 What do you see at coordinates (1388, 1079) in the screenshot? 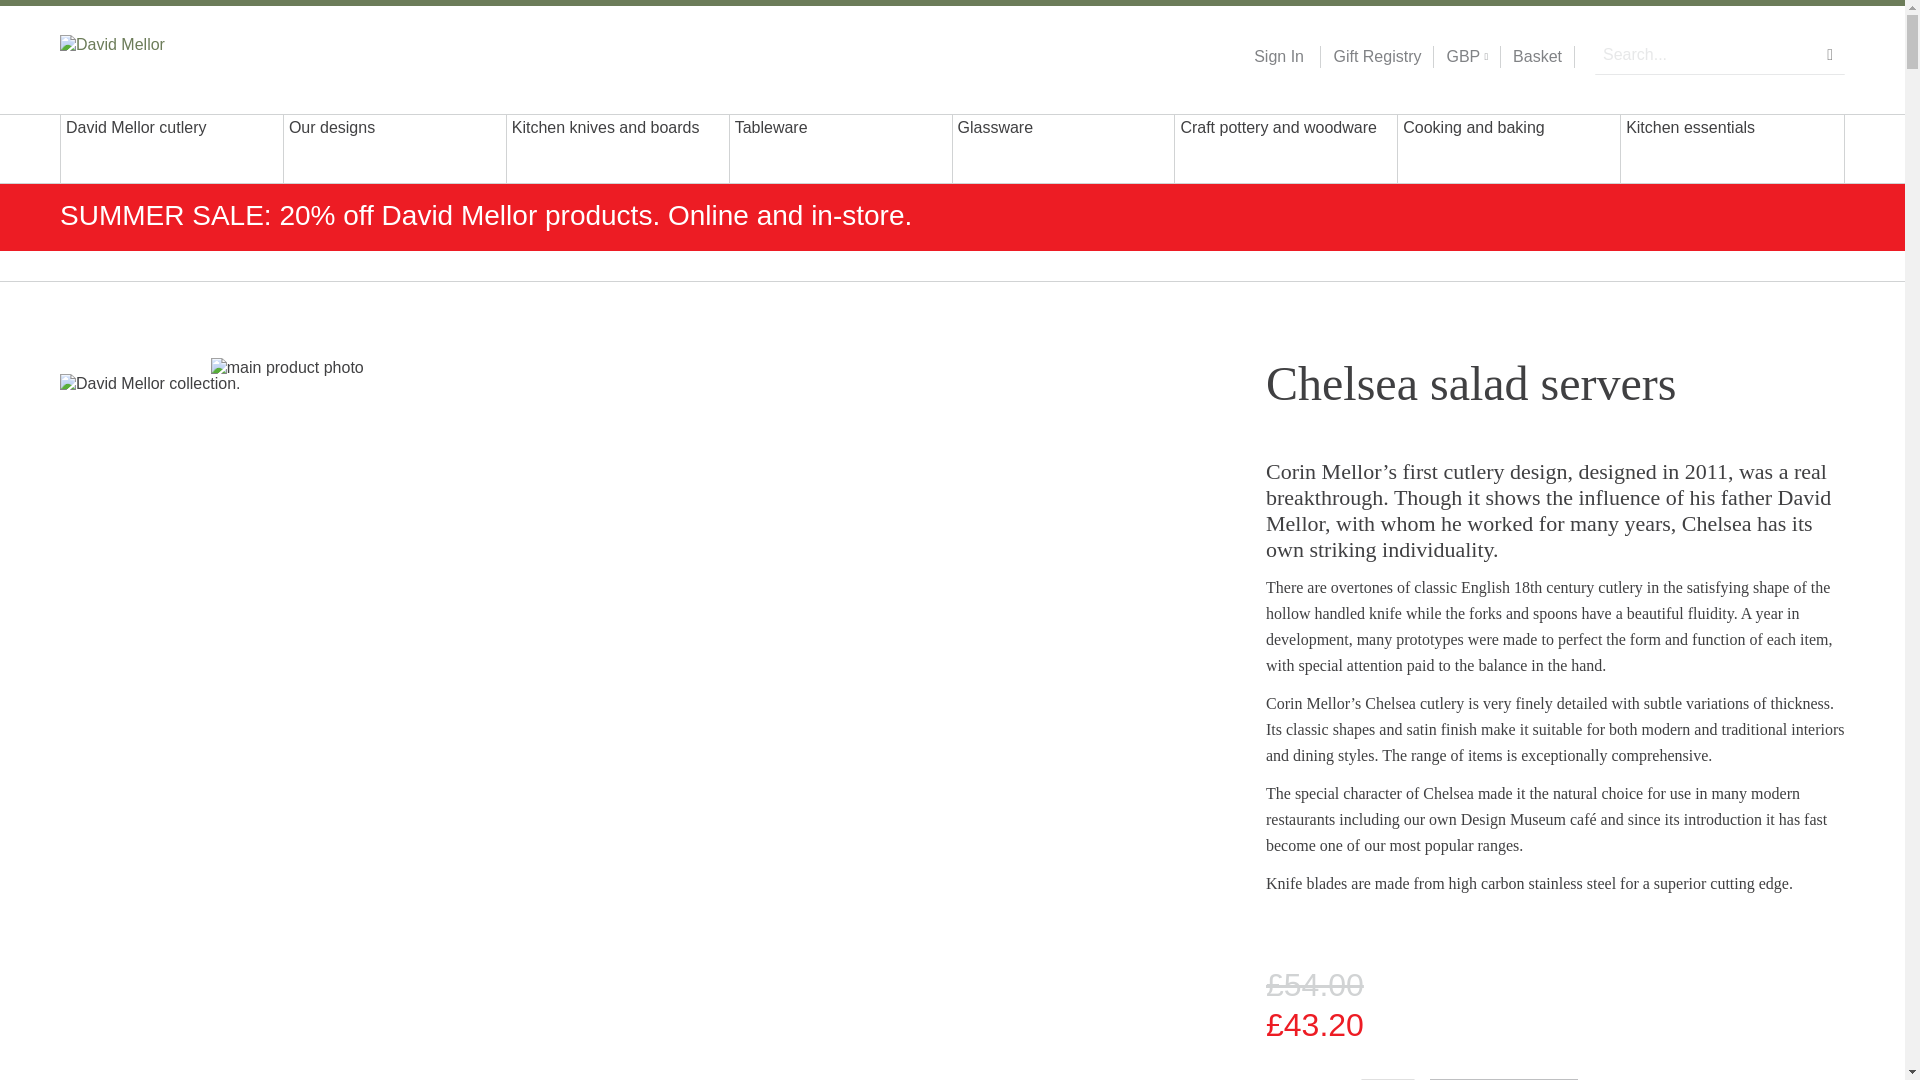
I see `Qty` at bounding box center [1388, 1079].